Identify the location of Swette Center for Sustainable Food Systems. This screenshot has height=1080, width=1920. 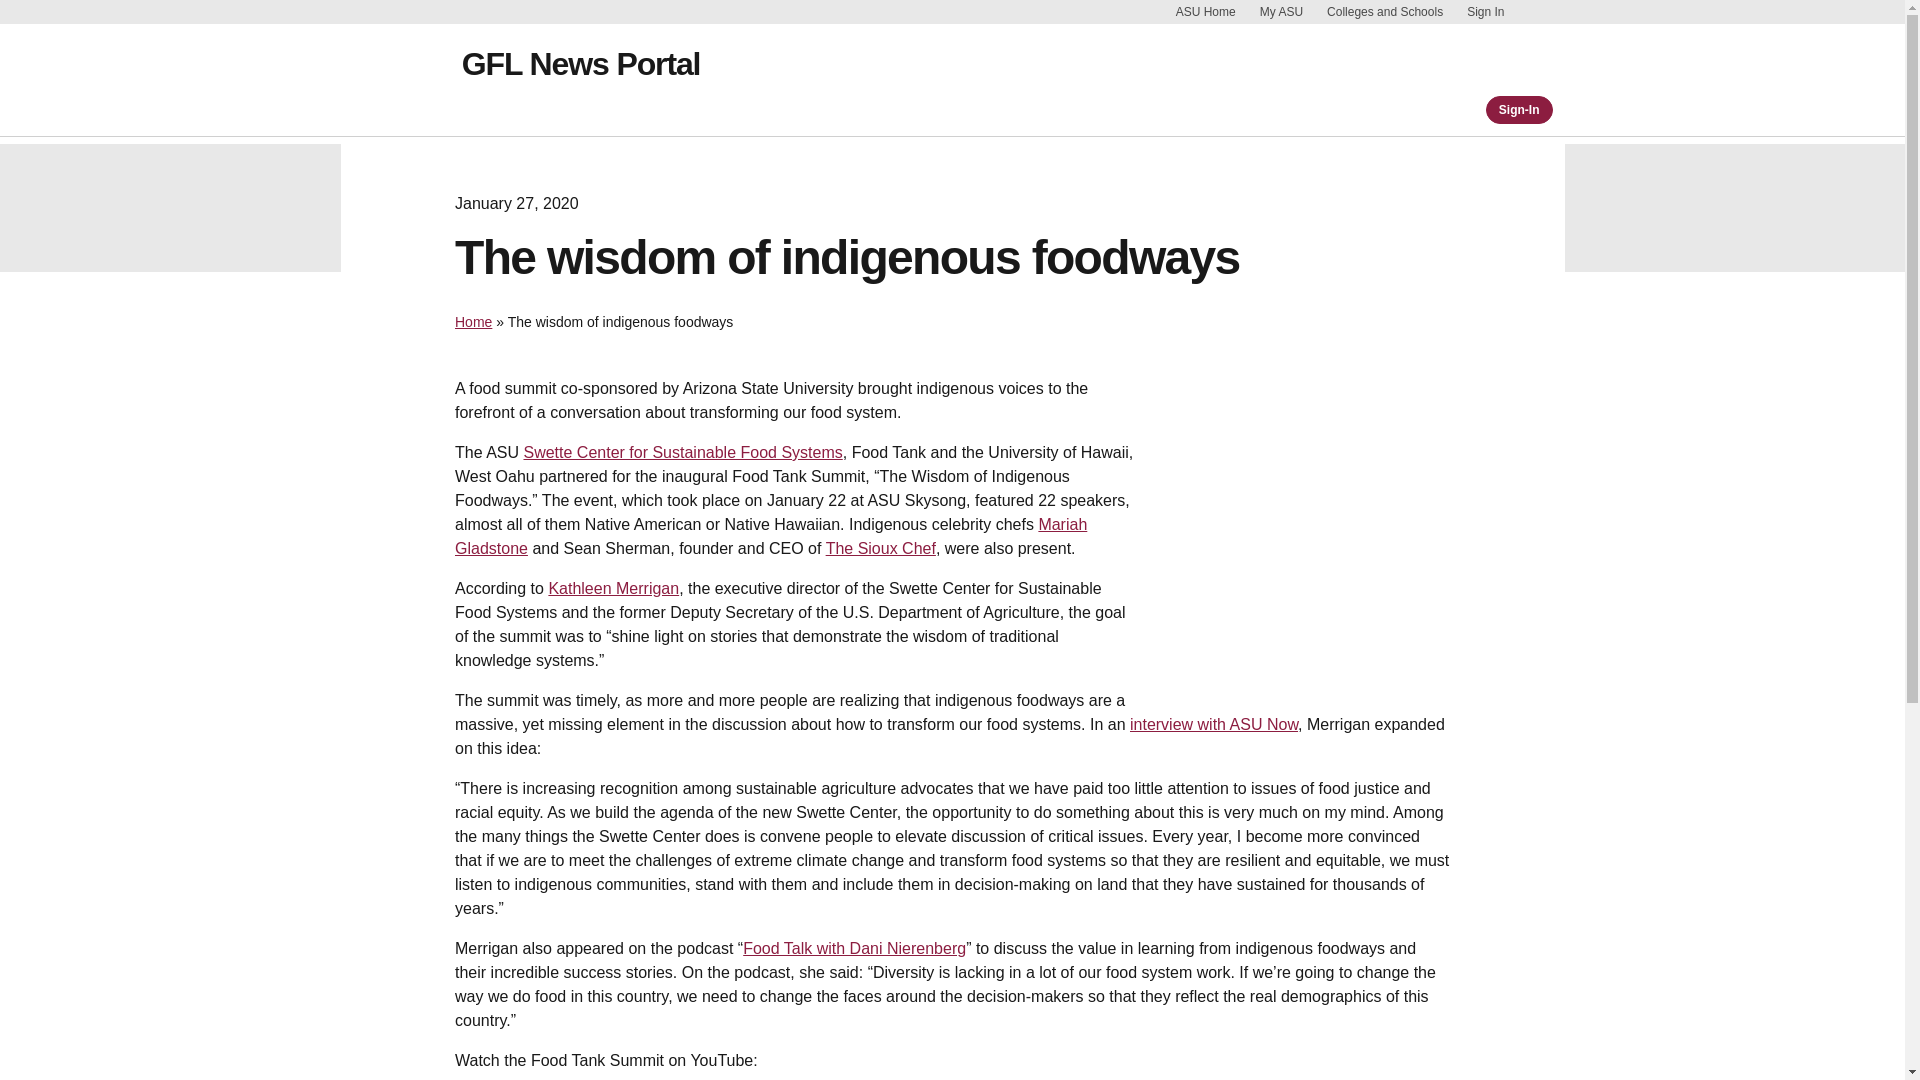
(682, 452).